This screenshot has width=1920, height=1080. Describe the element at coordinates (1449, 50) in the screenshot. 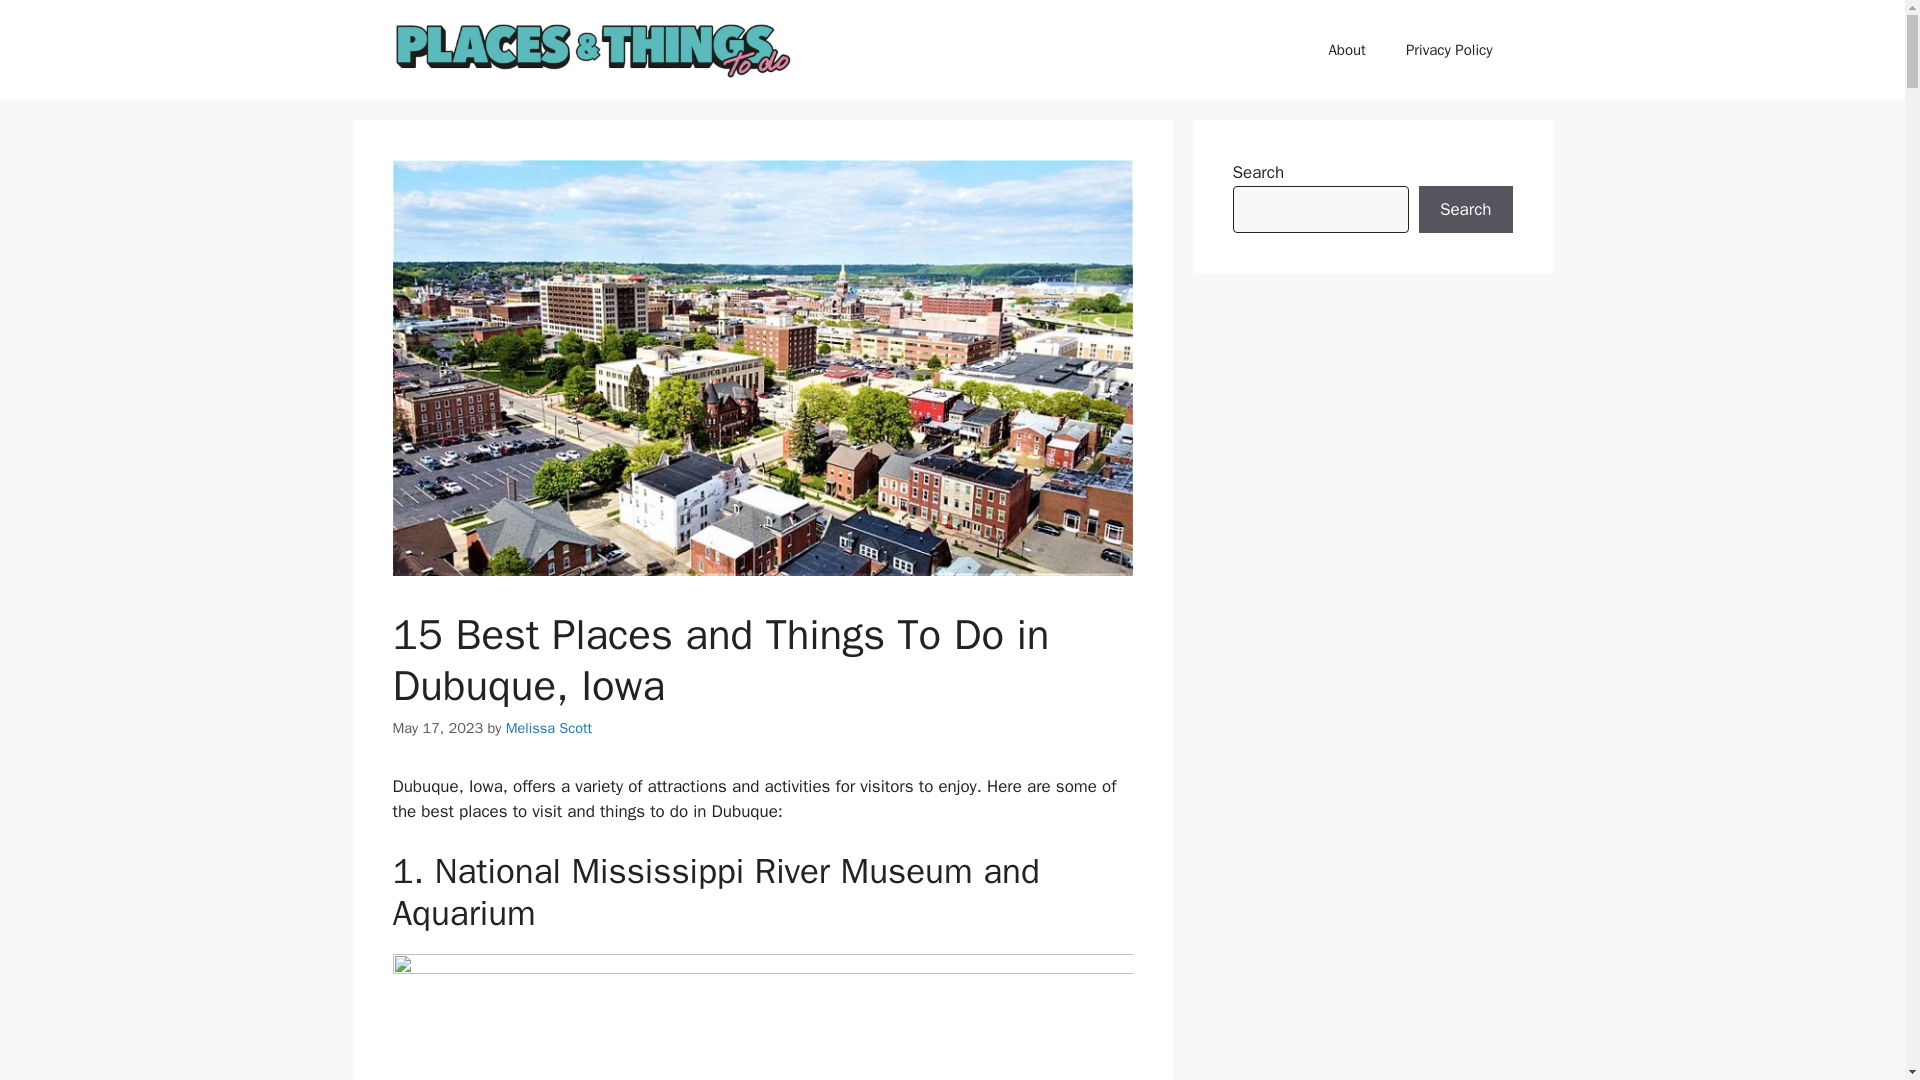

I see `Privacy Policy` at that location.